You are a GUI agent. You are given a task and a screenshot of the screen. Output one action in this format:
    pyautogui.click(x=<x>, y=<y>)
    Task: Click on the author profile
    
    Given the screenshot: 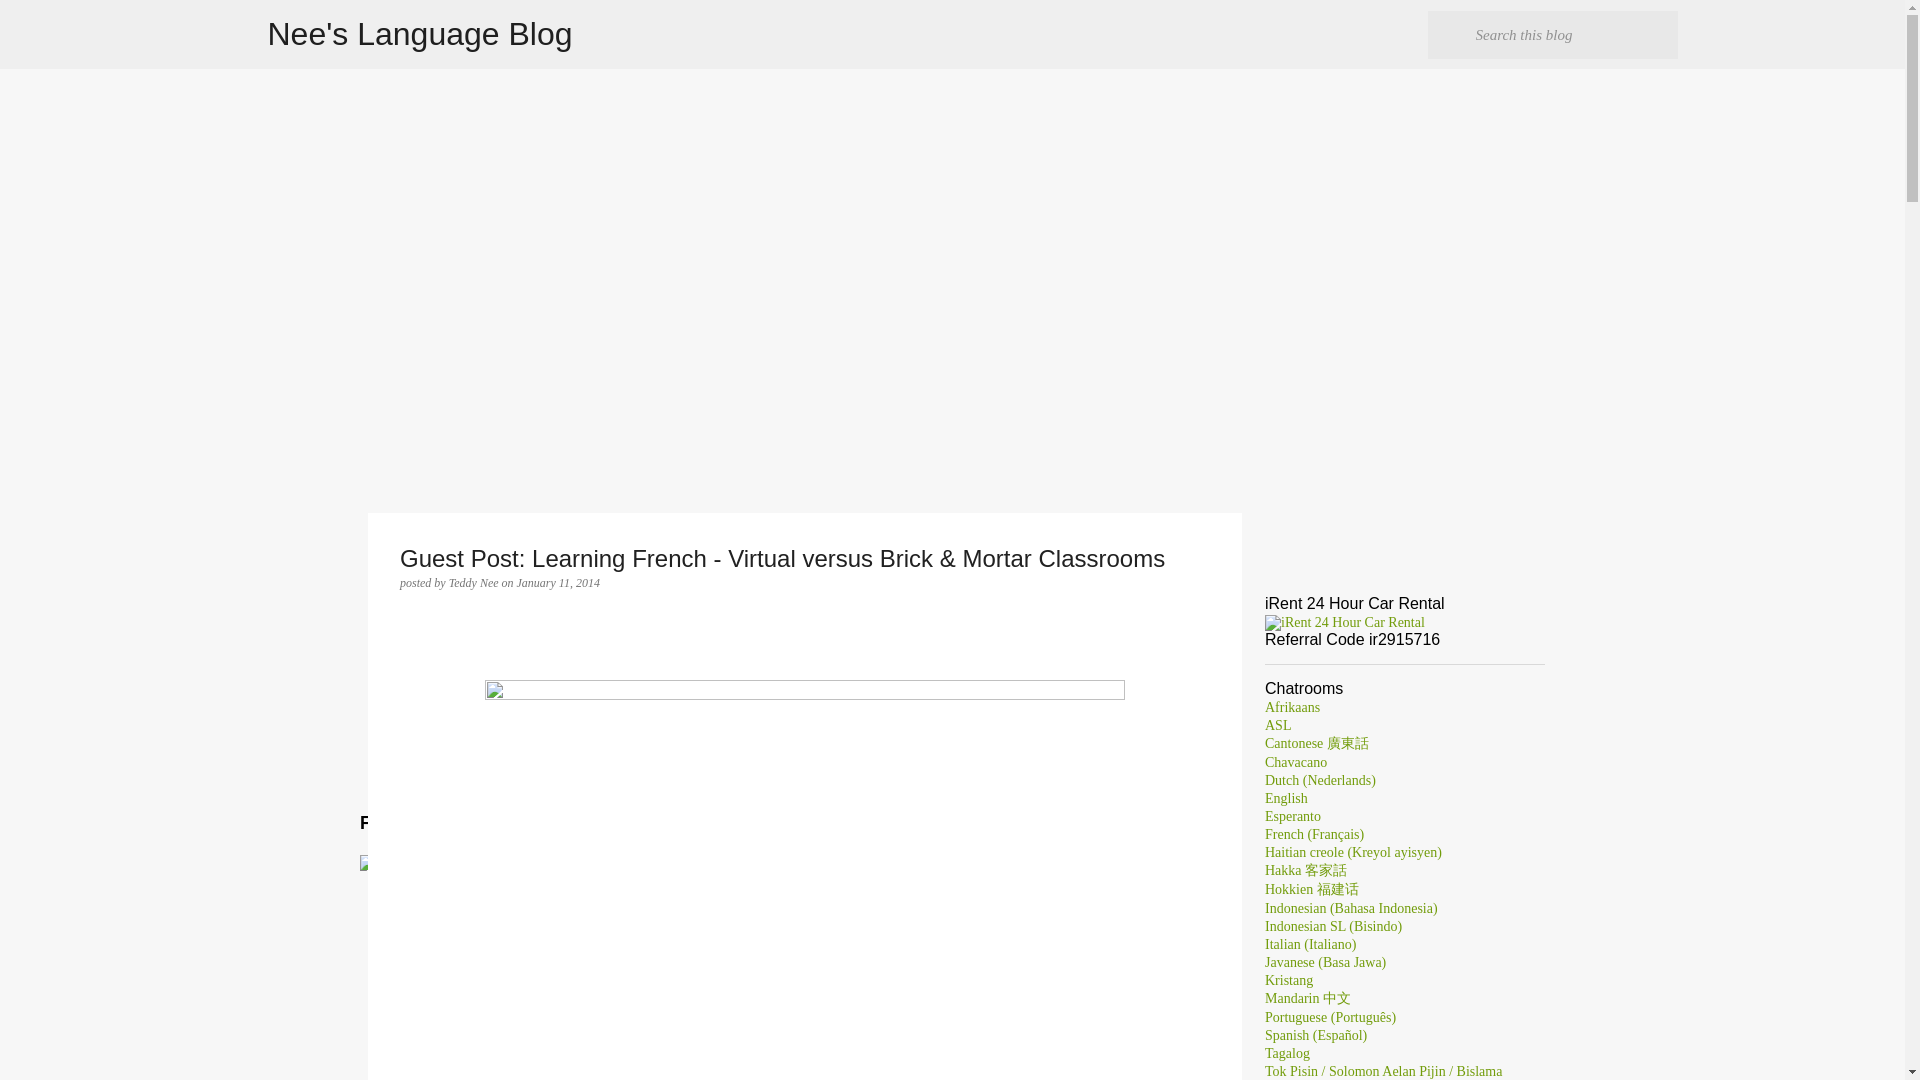 What is the action you would take?
    pyautogui.click(x=475, y=582)
    